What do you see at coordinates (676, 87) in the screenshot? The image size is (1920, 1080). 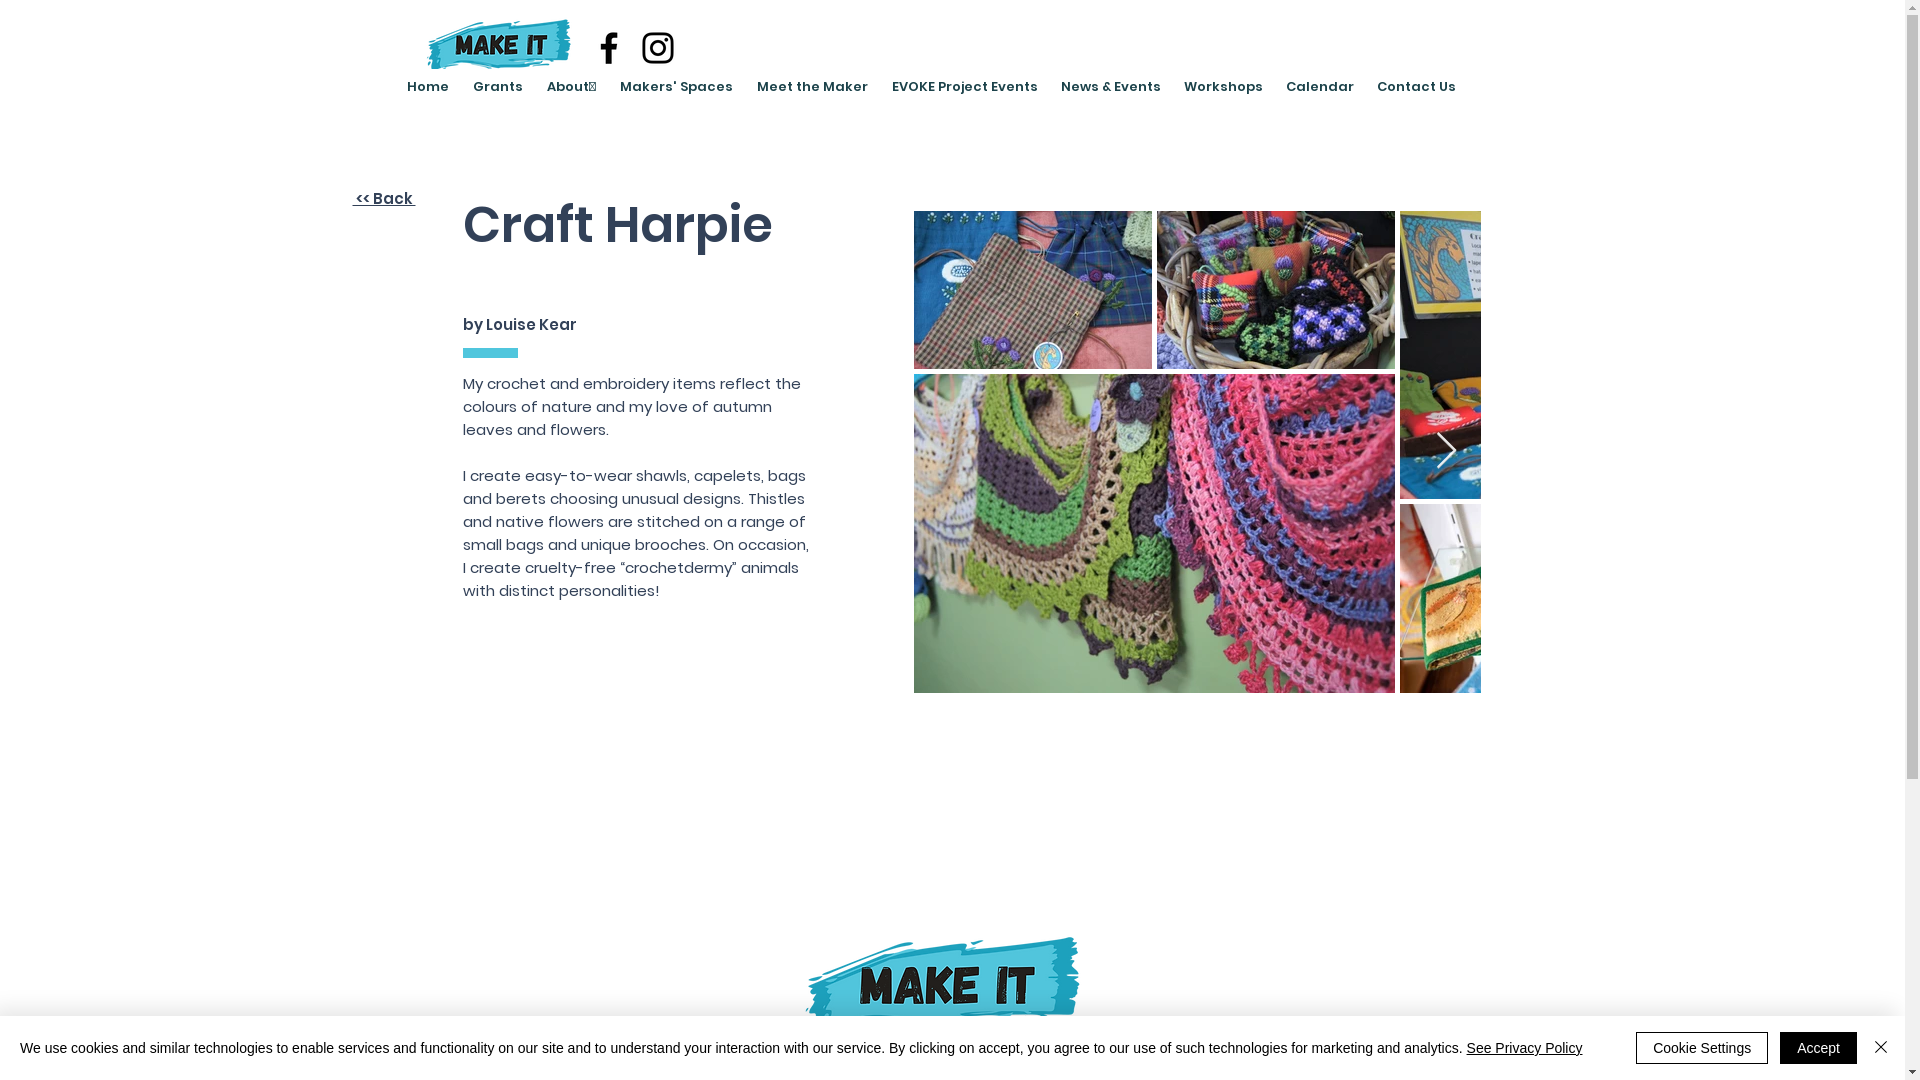 I see `Makers' Spaces` at bounding box center [676, 87].